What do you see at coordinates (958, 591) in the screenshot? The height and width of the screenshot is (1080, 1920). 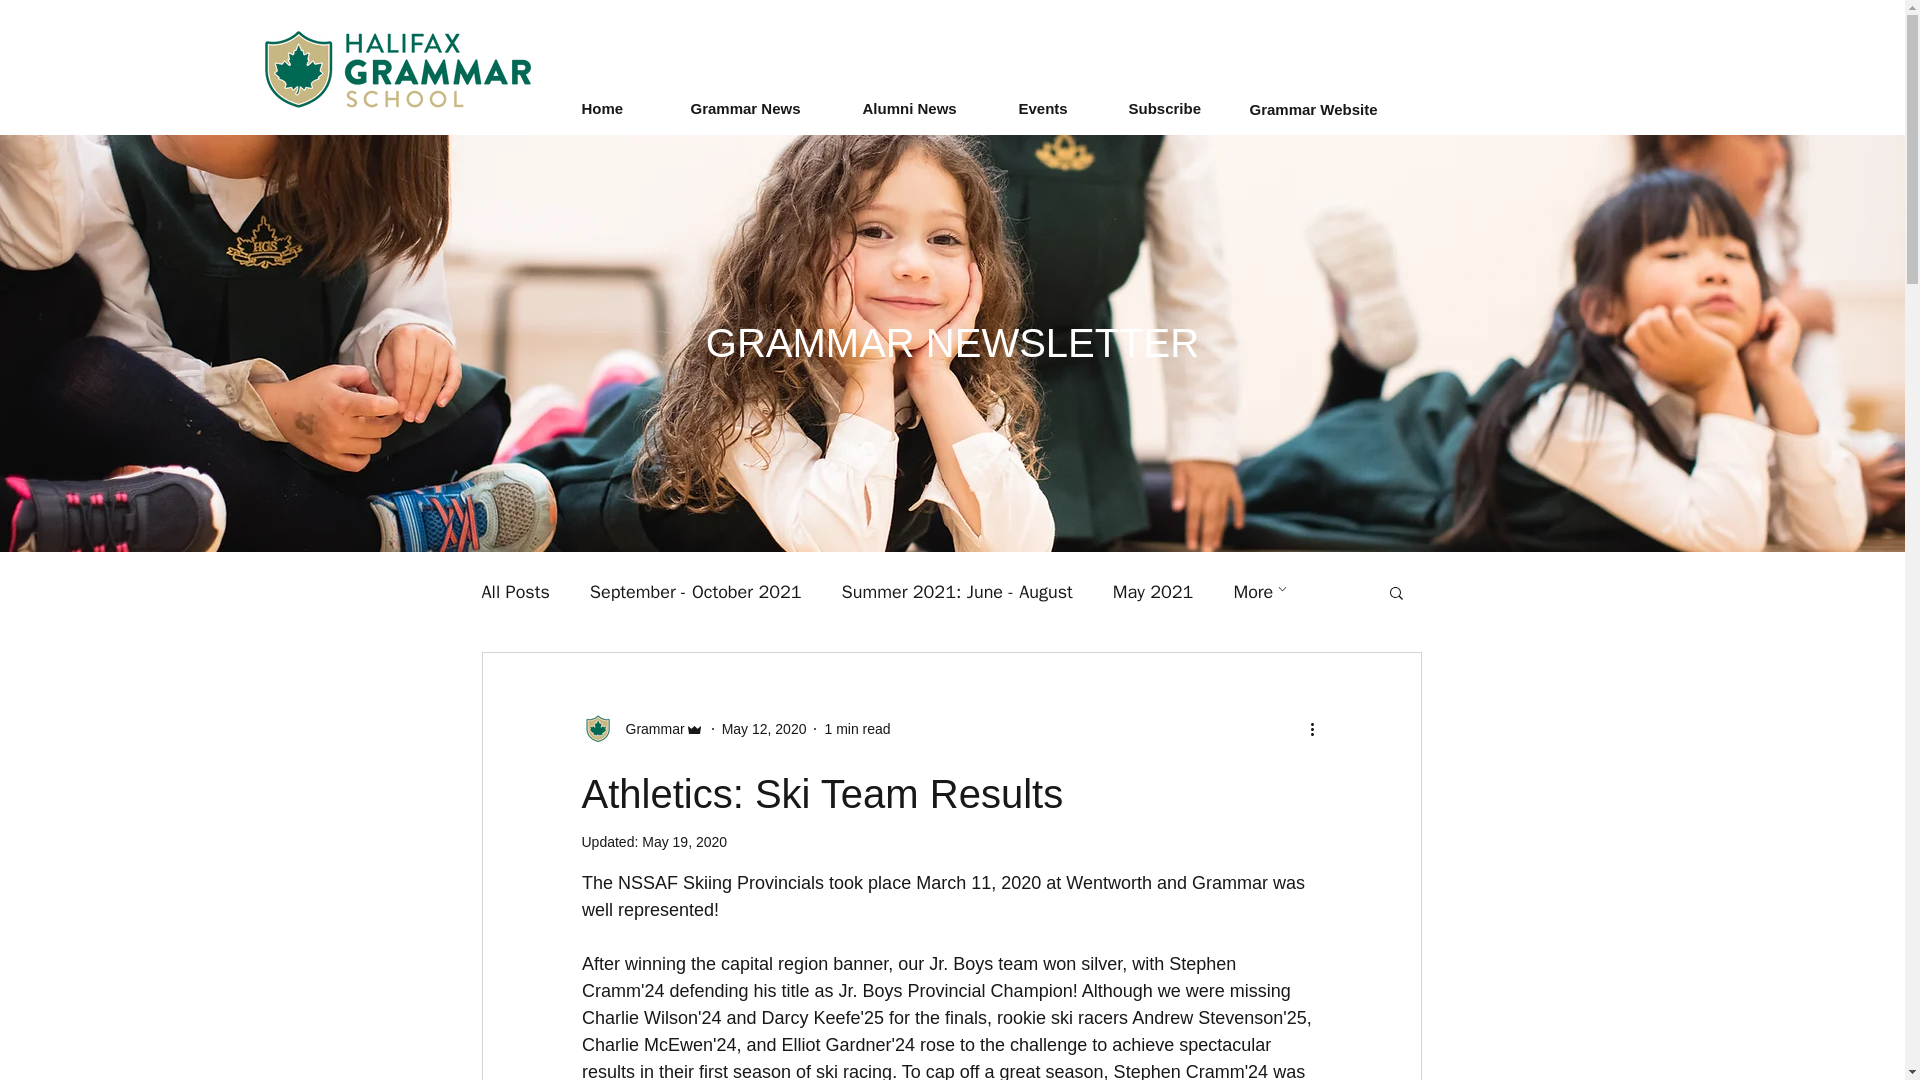 I see `Summer 2021: June - August` at bounding box center [958, 591].